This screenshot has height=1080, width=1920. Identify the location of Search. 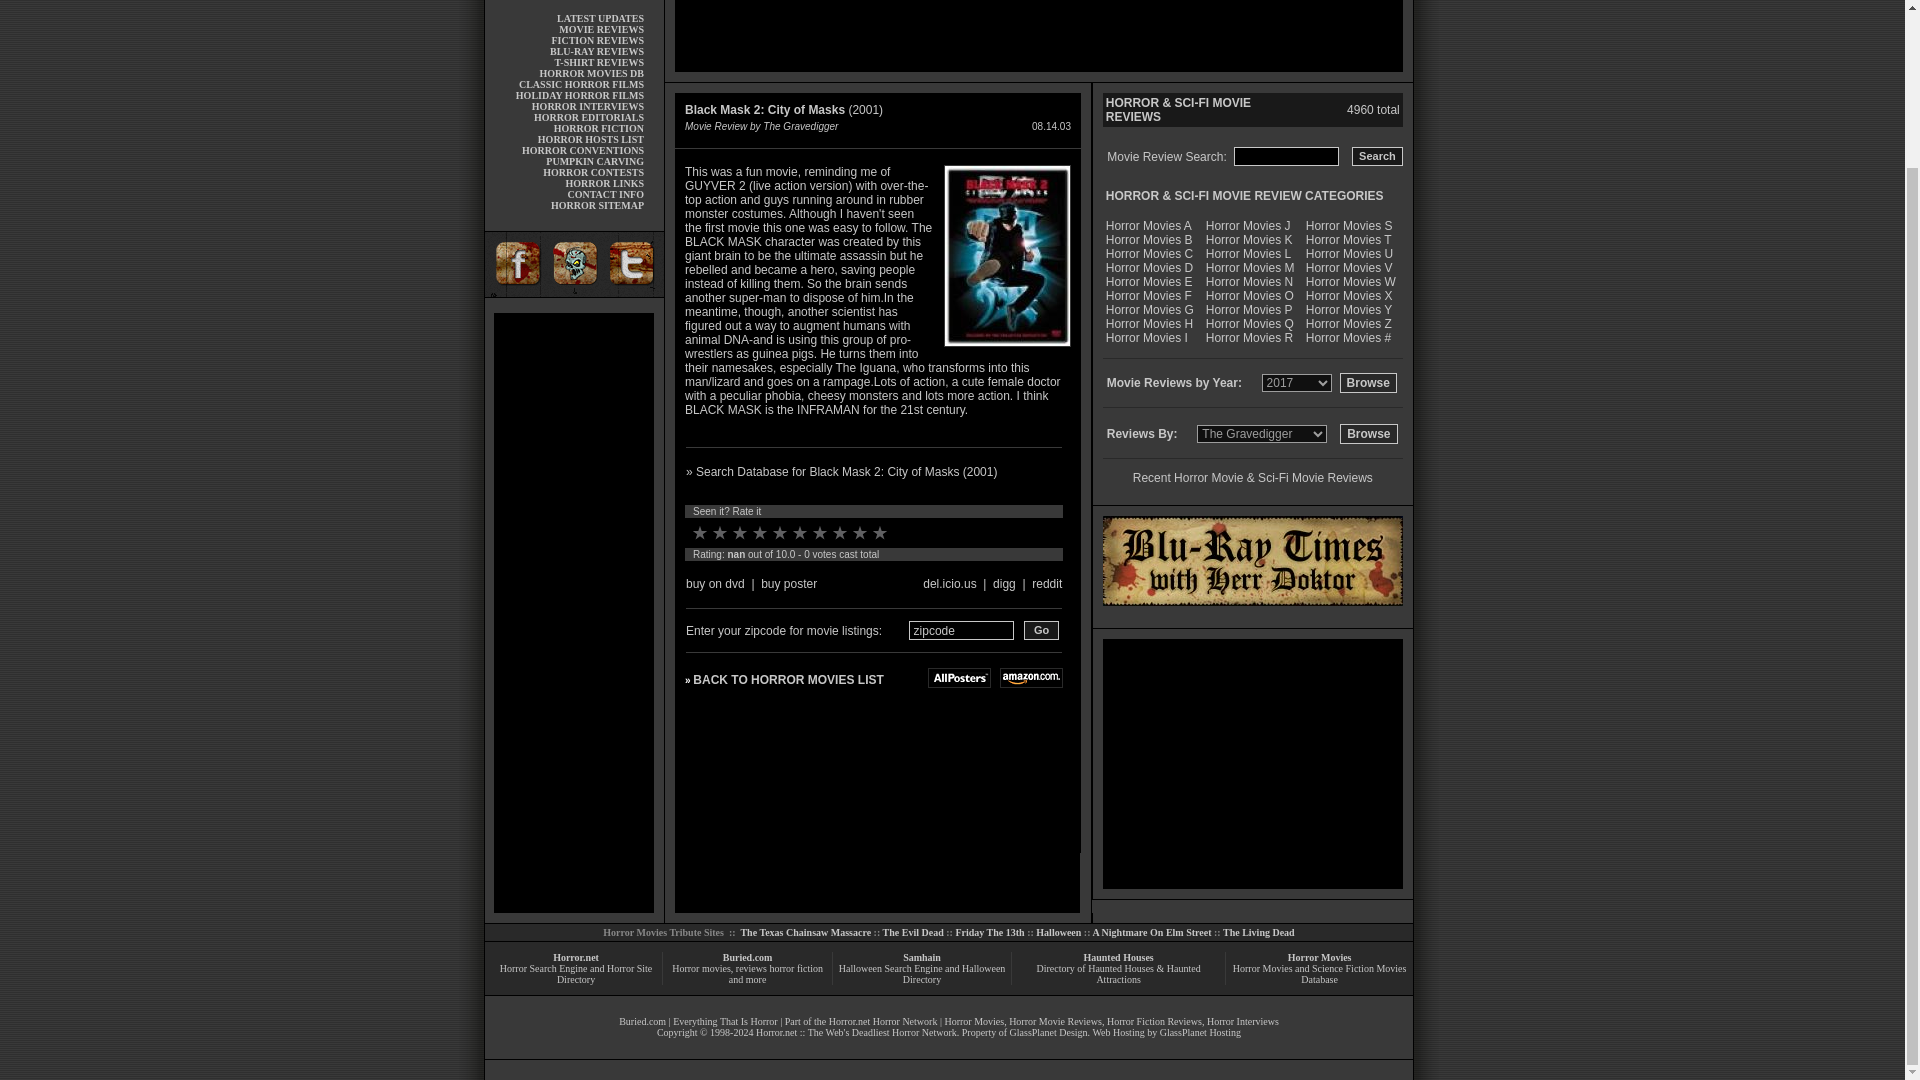
(1377, 156).